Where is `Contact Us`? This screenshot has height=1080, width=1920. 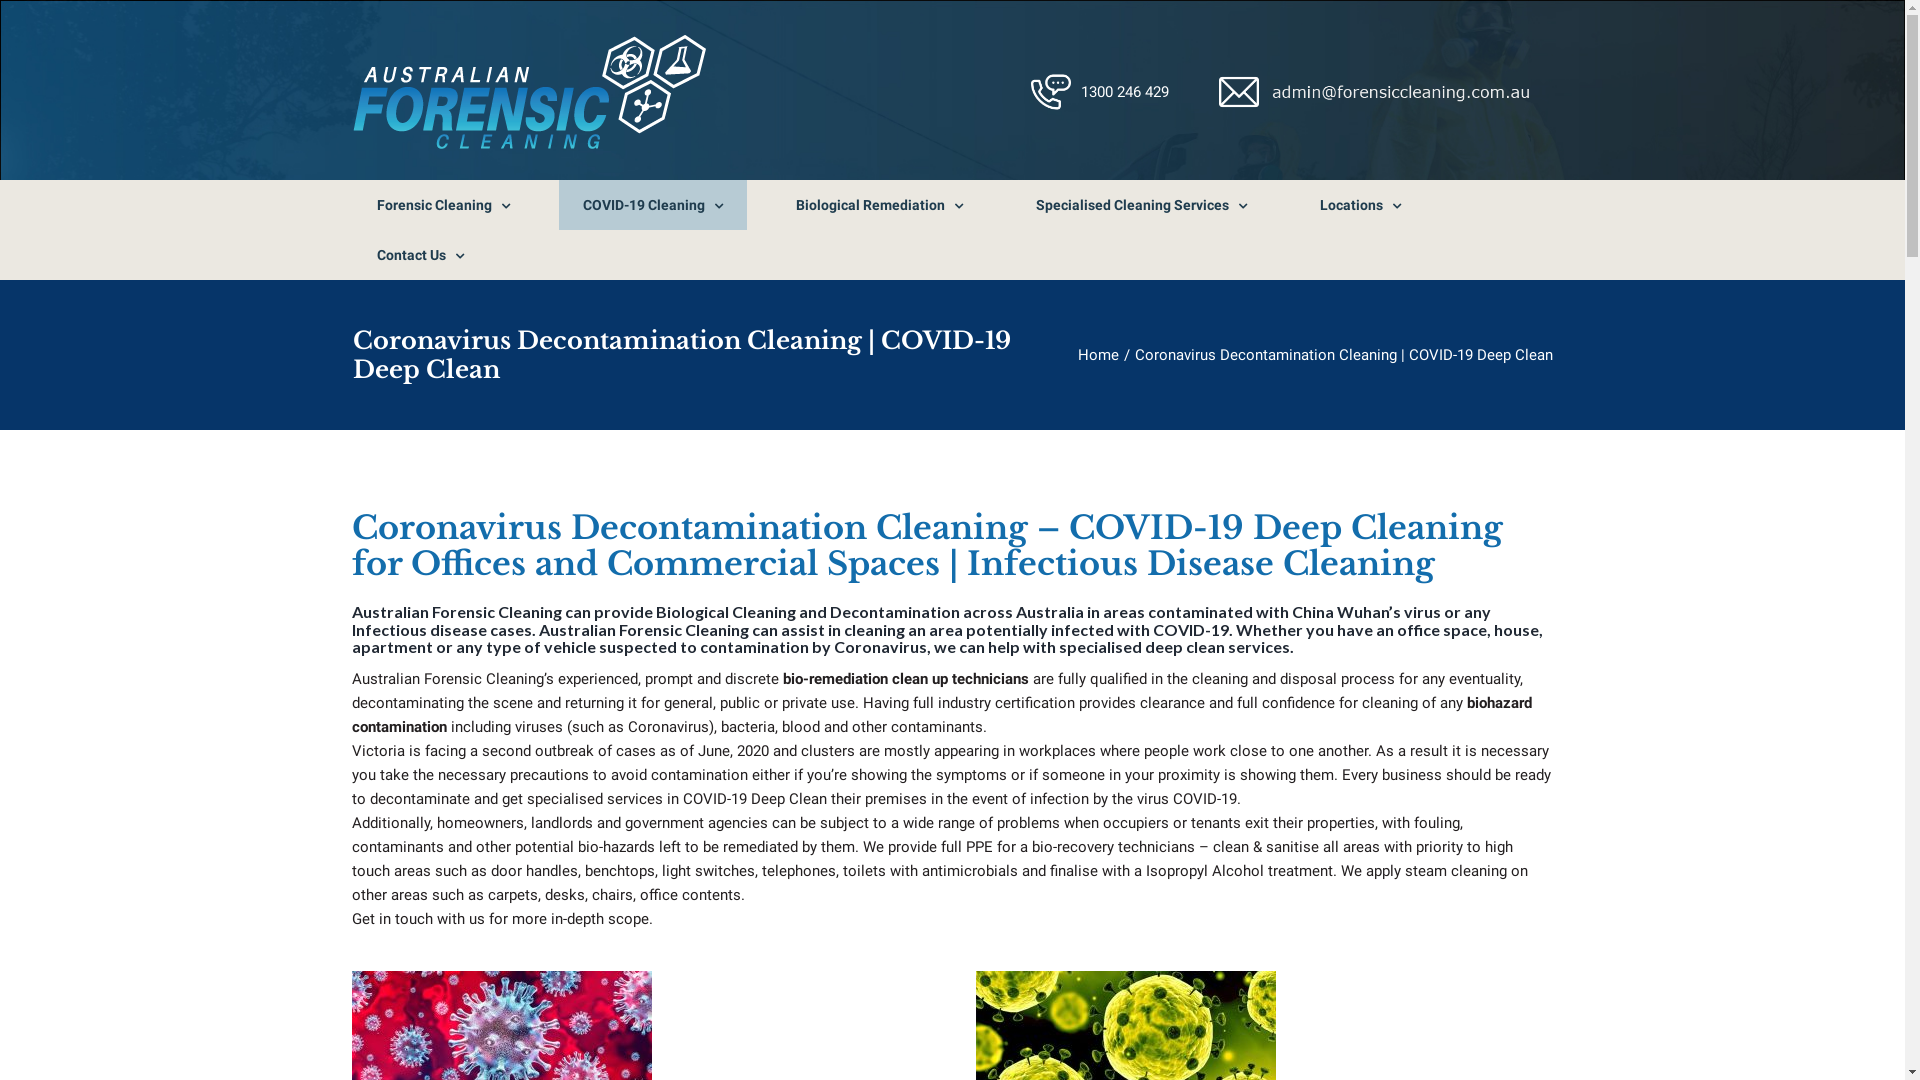 Contact Us is located at coordinates (420, 255).